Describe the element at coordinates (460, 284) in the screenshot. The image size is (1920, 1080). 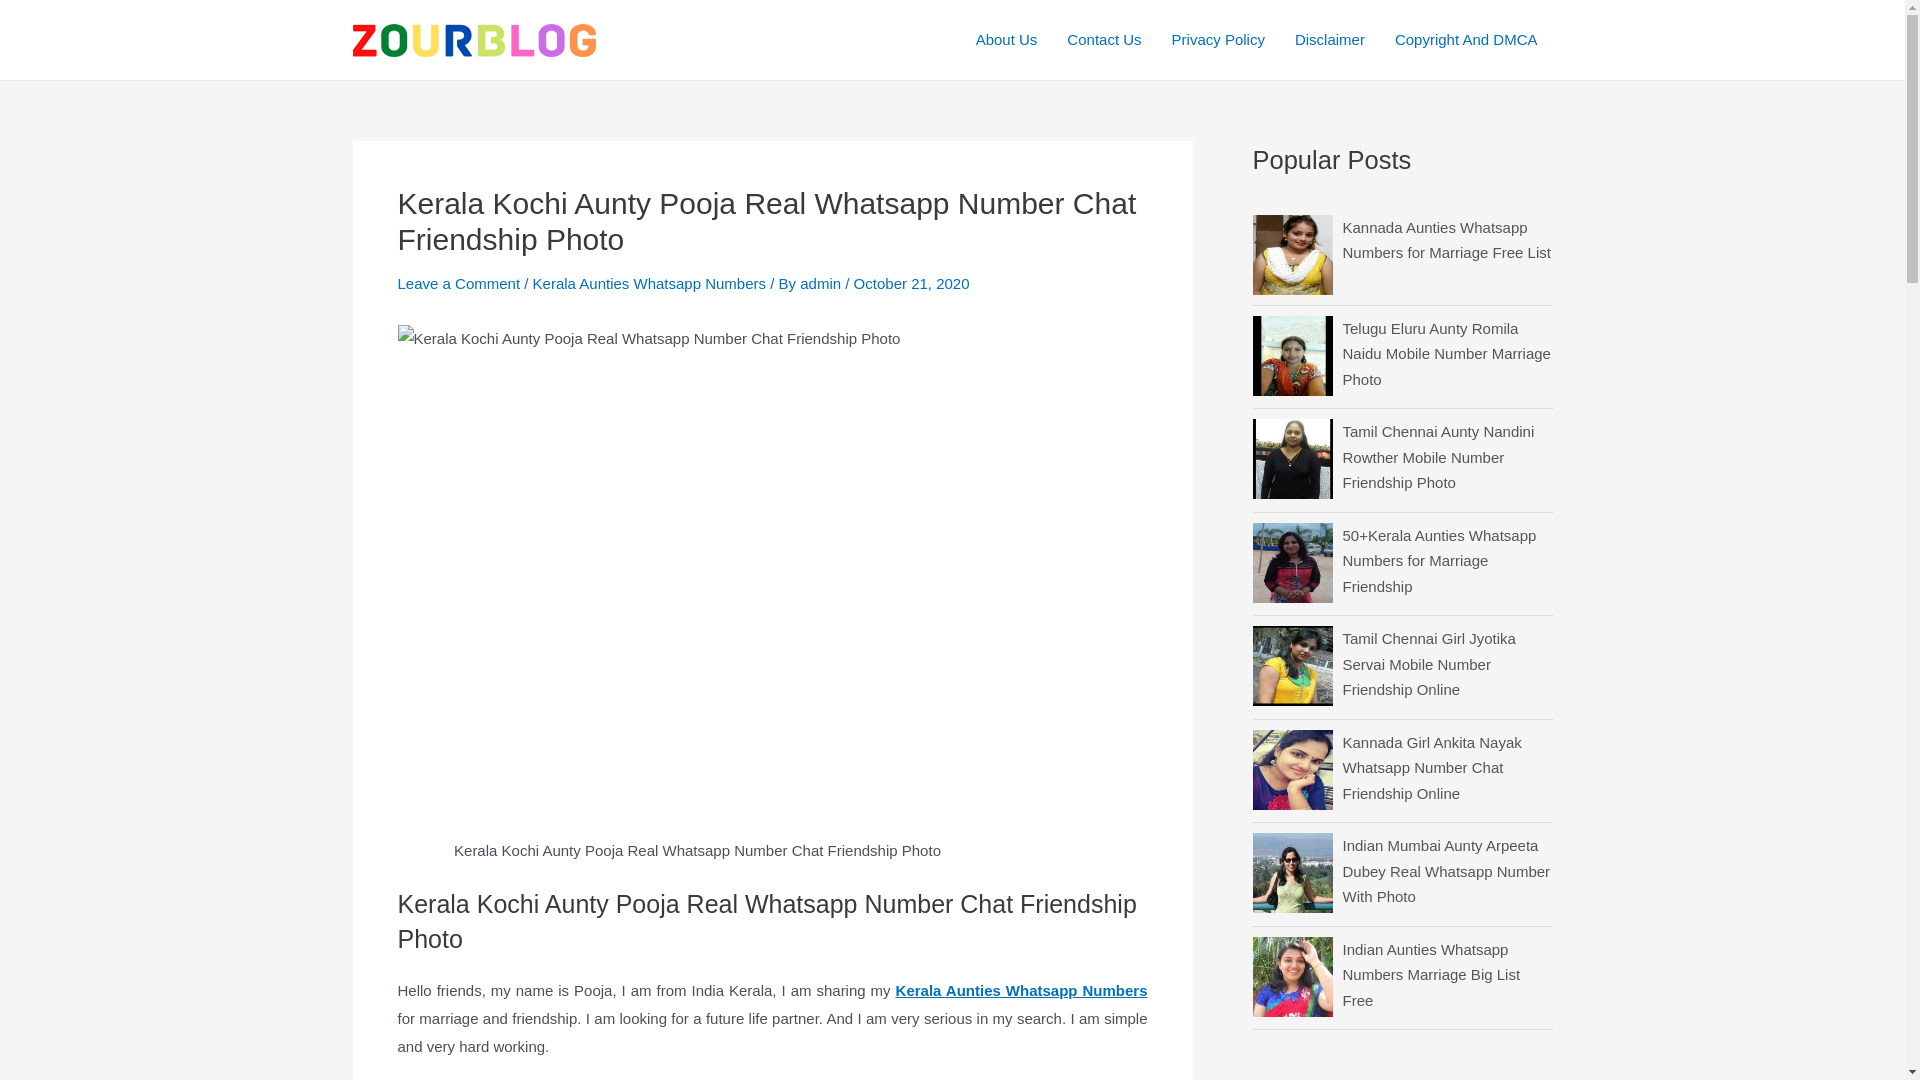
I see `Leave a Comment` at that location.